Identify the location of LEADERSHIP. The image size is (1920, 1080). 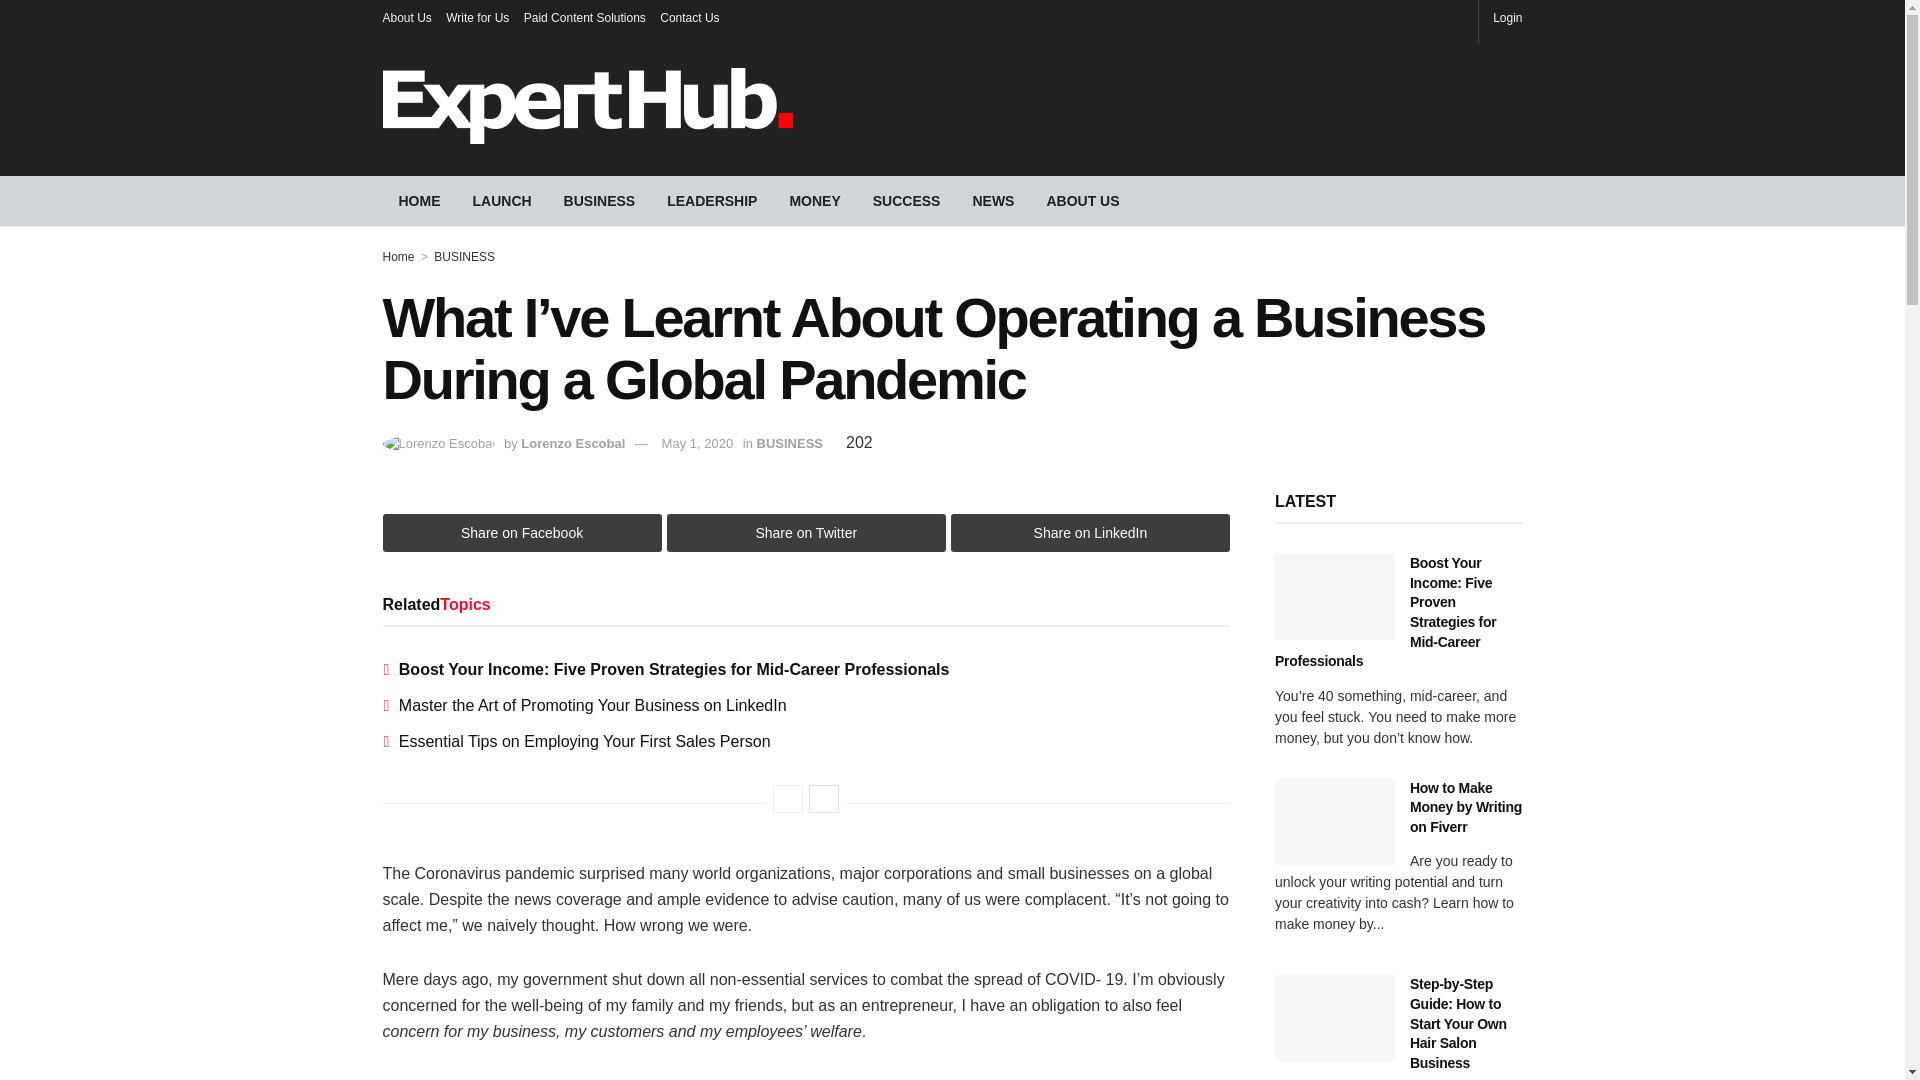
(712, 200).